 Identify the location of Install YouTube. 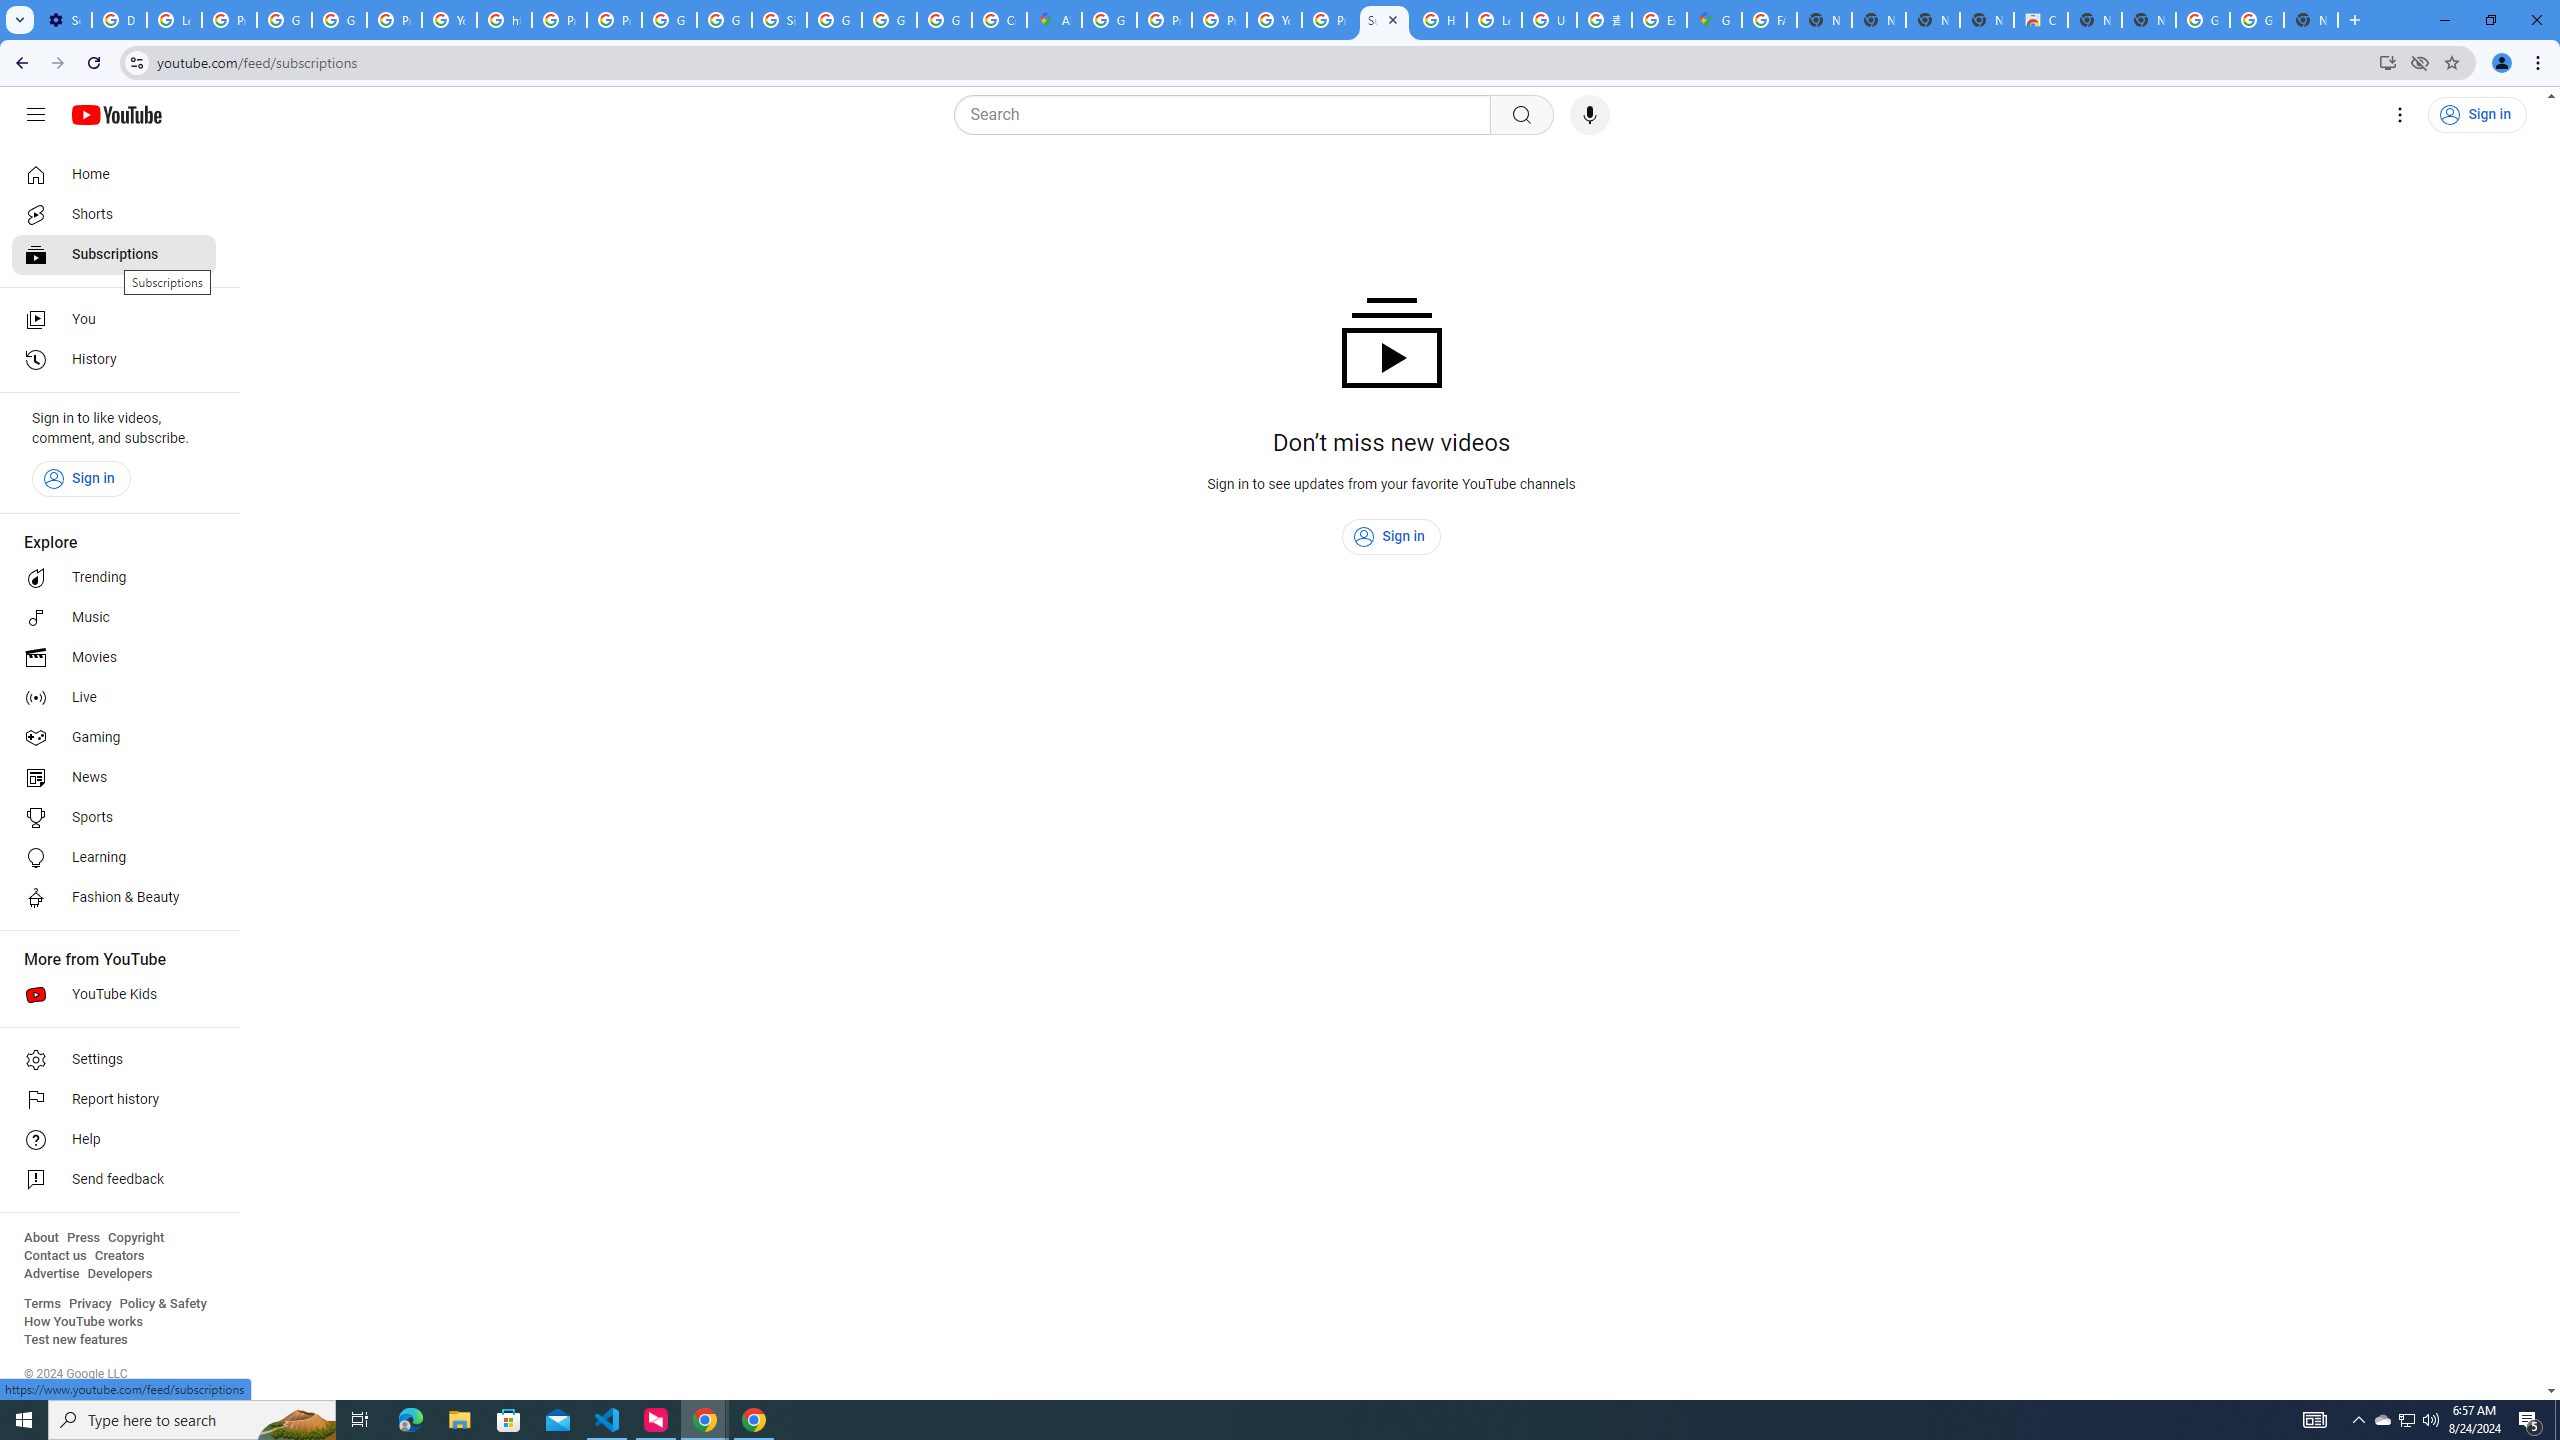
(2388, 62).